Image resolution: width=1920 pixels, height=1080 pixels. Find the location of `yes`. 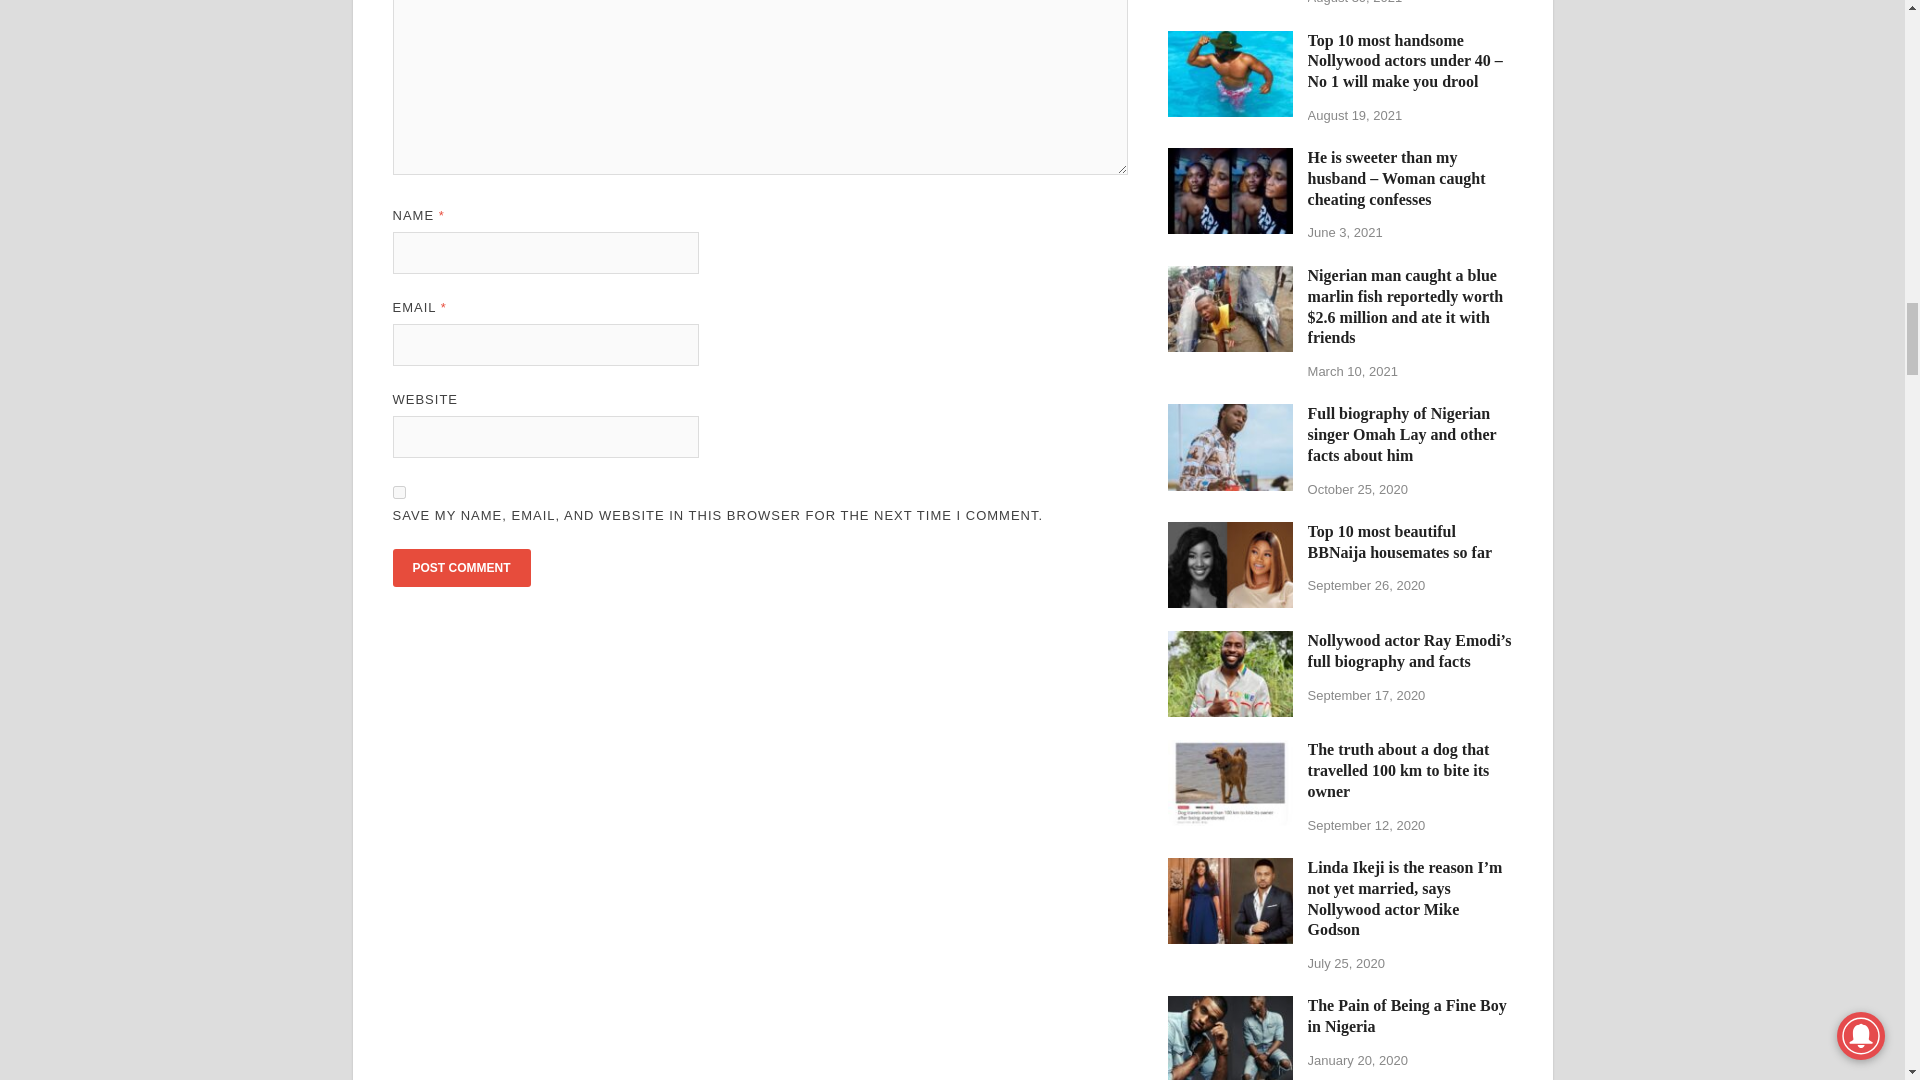

yes is located at coordinates (398, 492).